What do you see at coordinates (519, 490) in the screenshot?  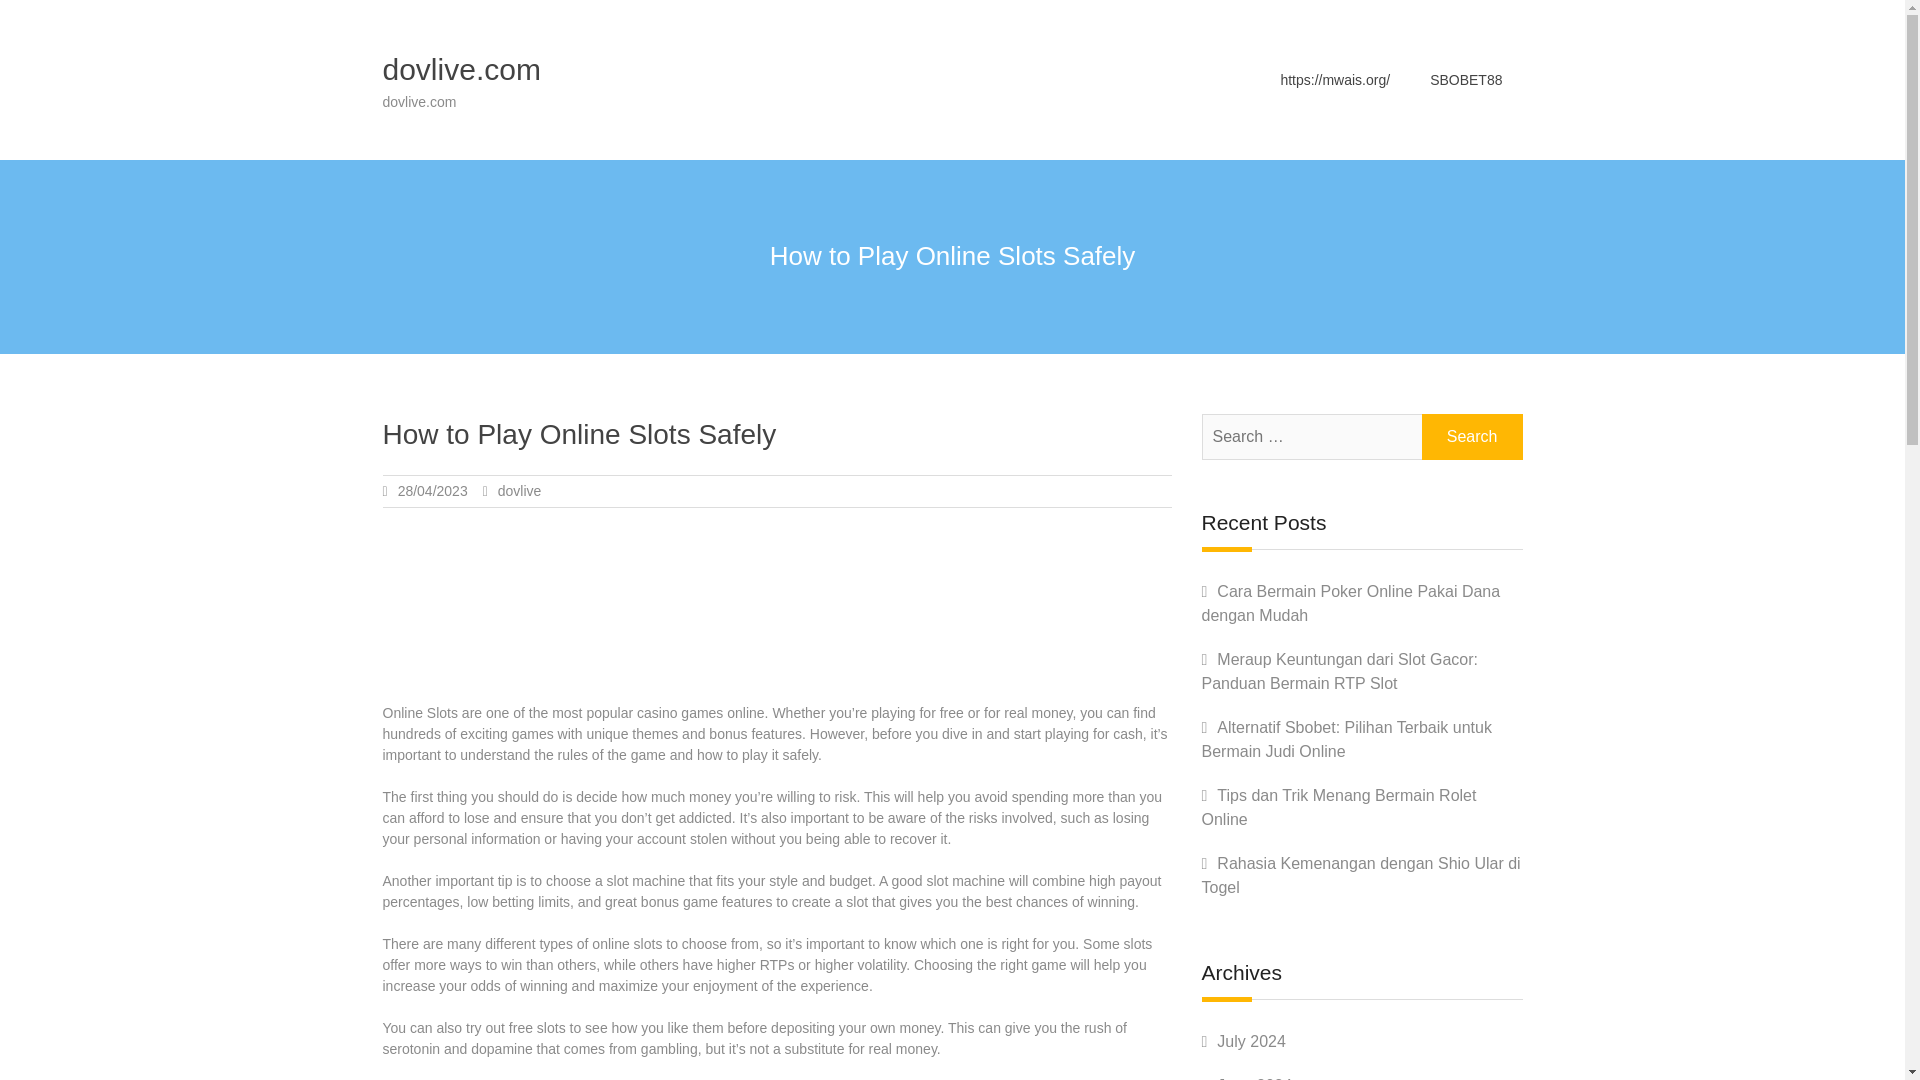 I see `dovlive` at bounding box center [519, 490].